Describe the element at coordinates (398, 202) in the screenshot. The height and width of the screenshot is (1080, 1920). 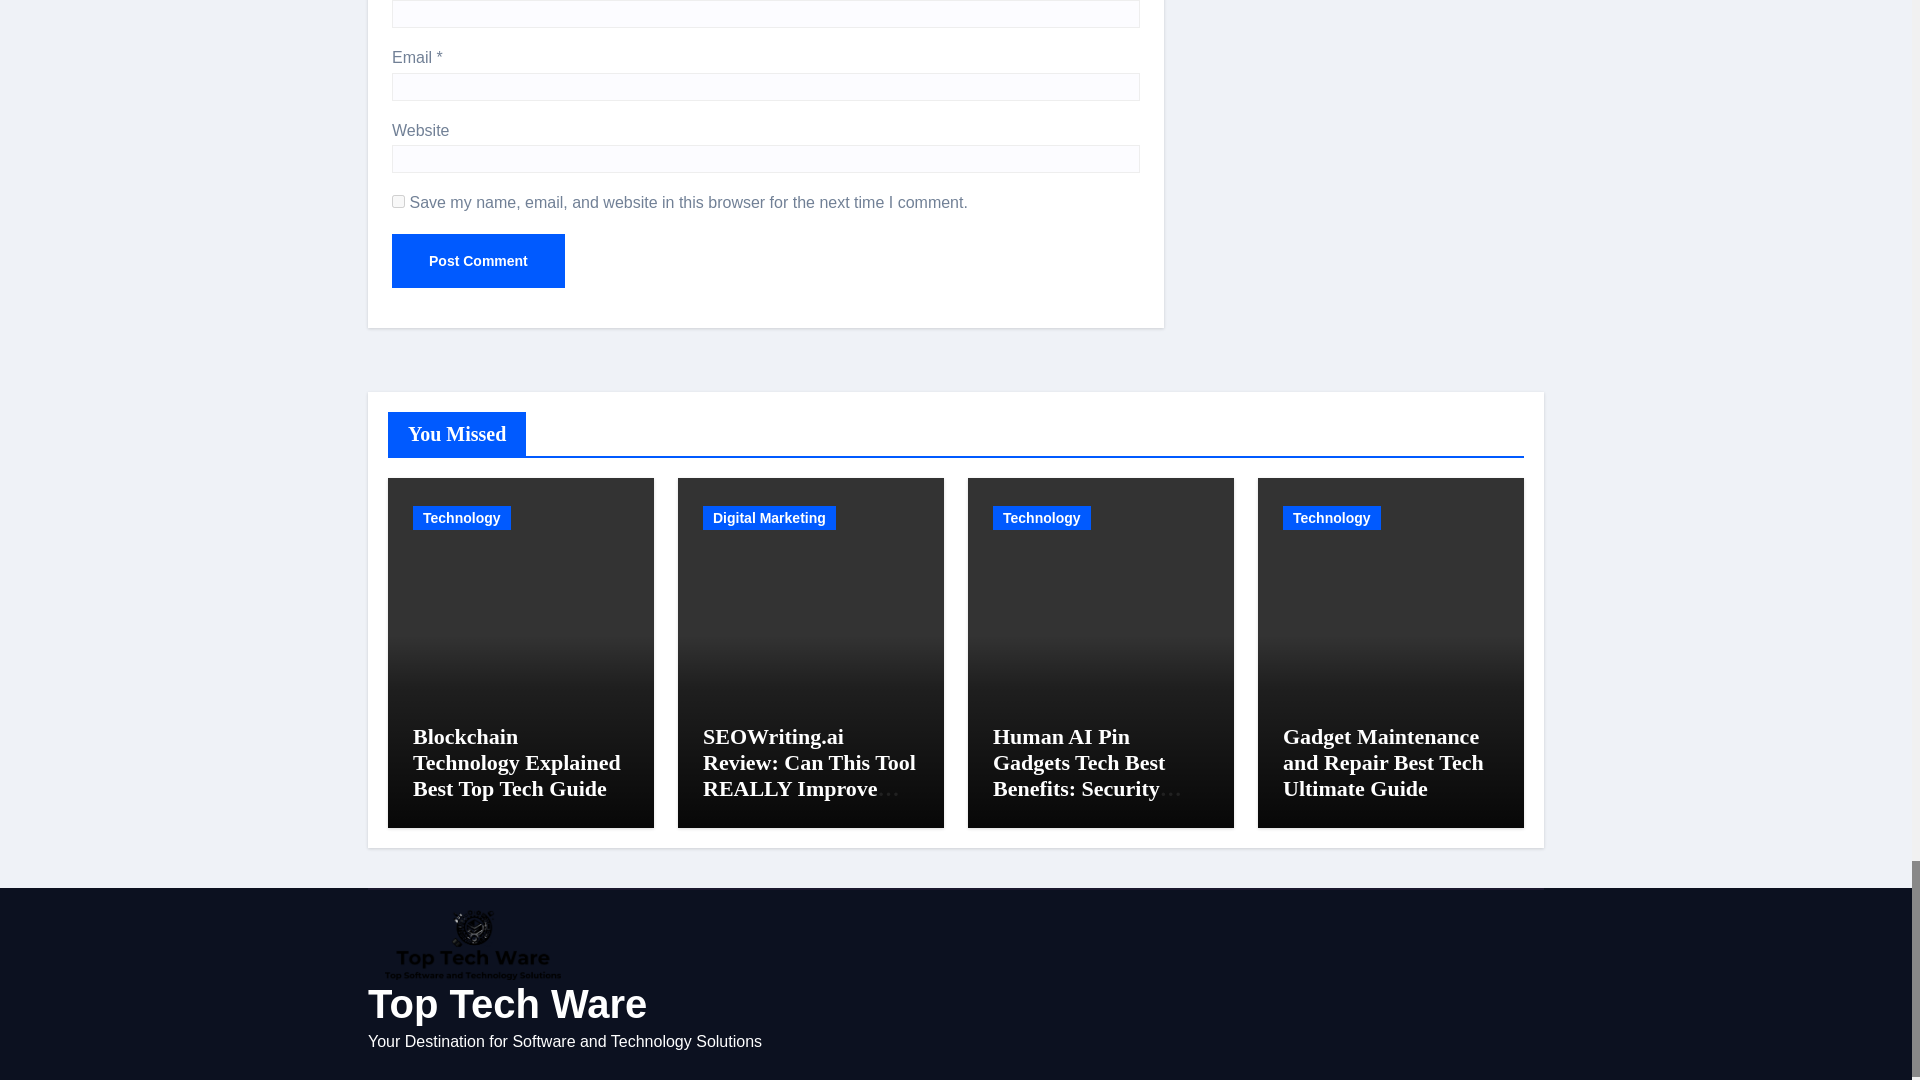
I see `yes` at that location.